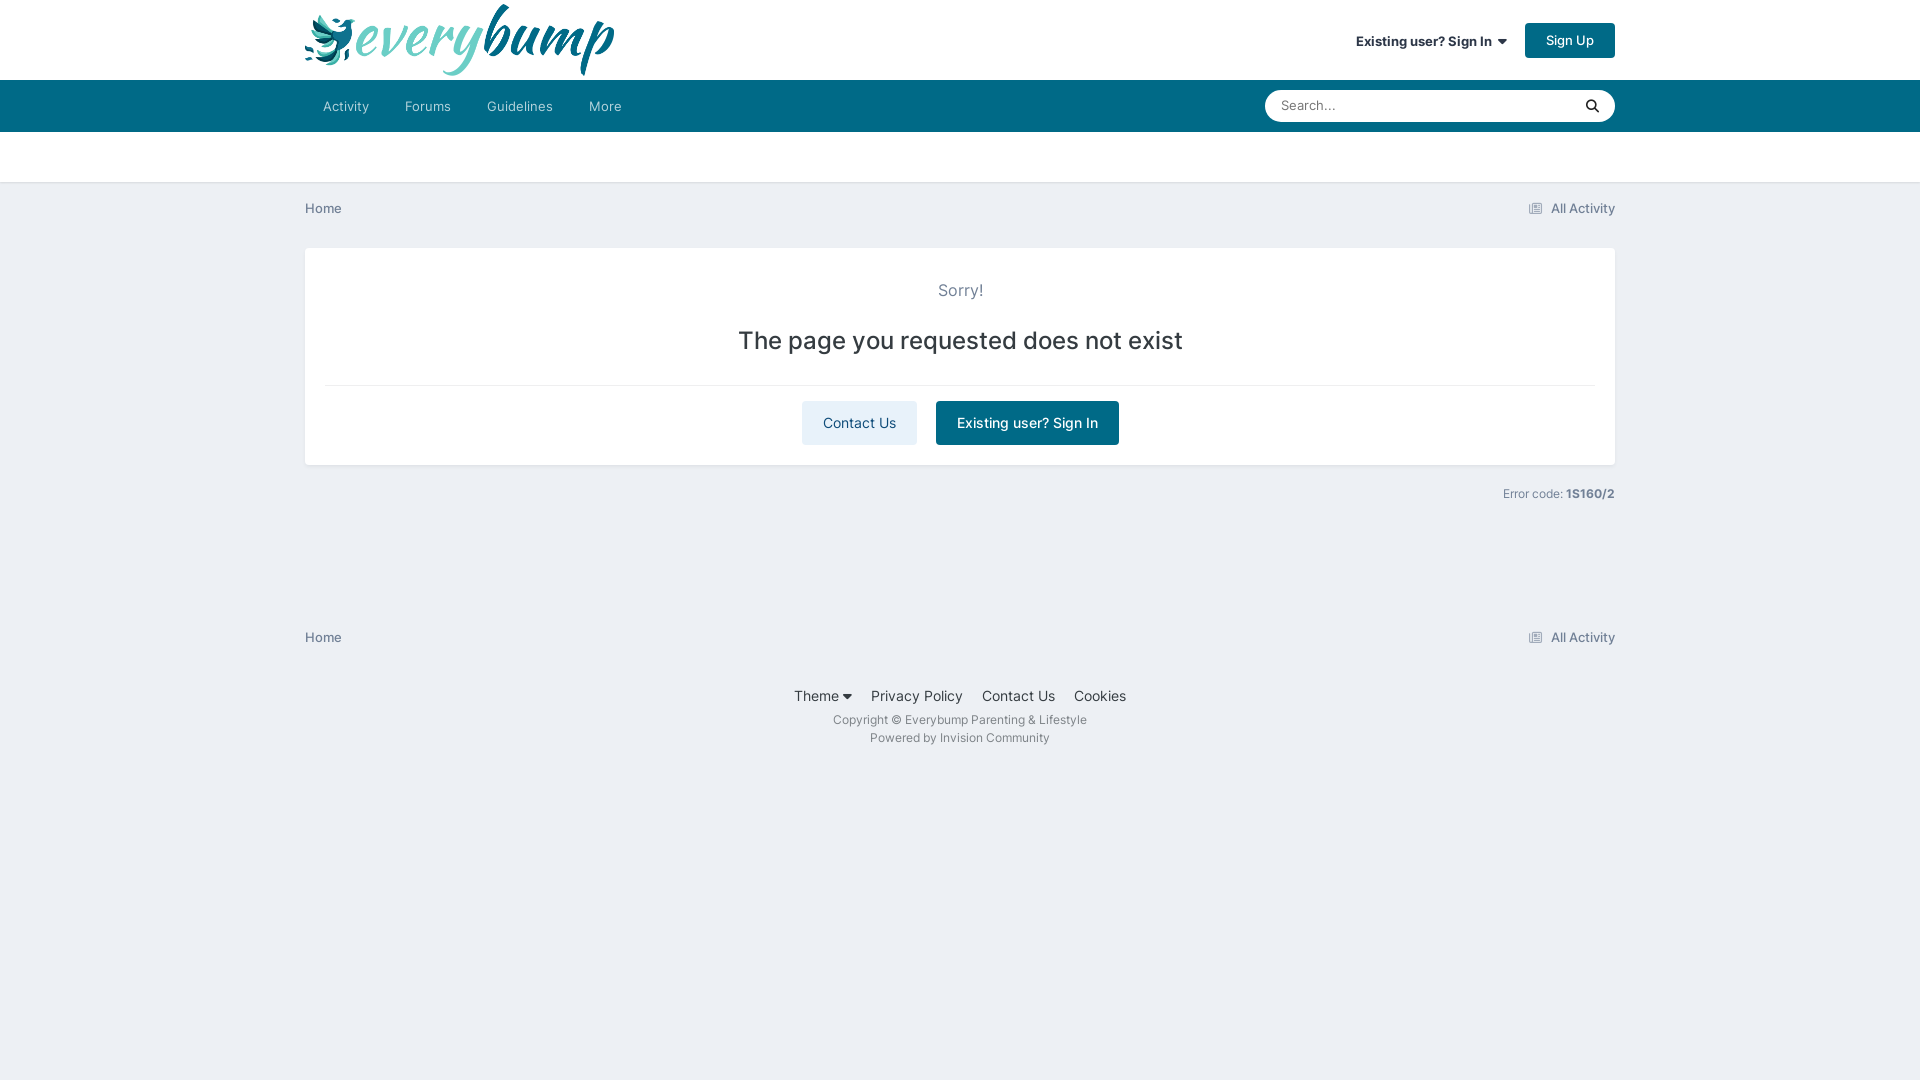  Describe the element at coordinates (1568, 208) in the screenshot. I see `All Activity` at that location.